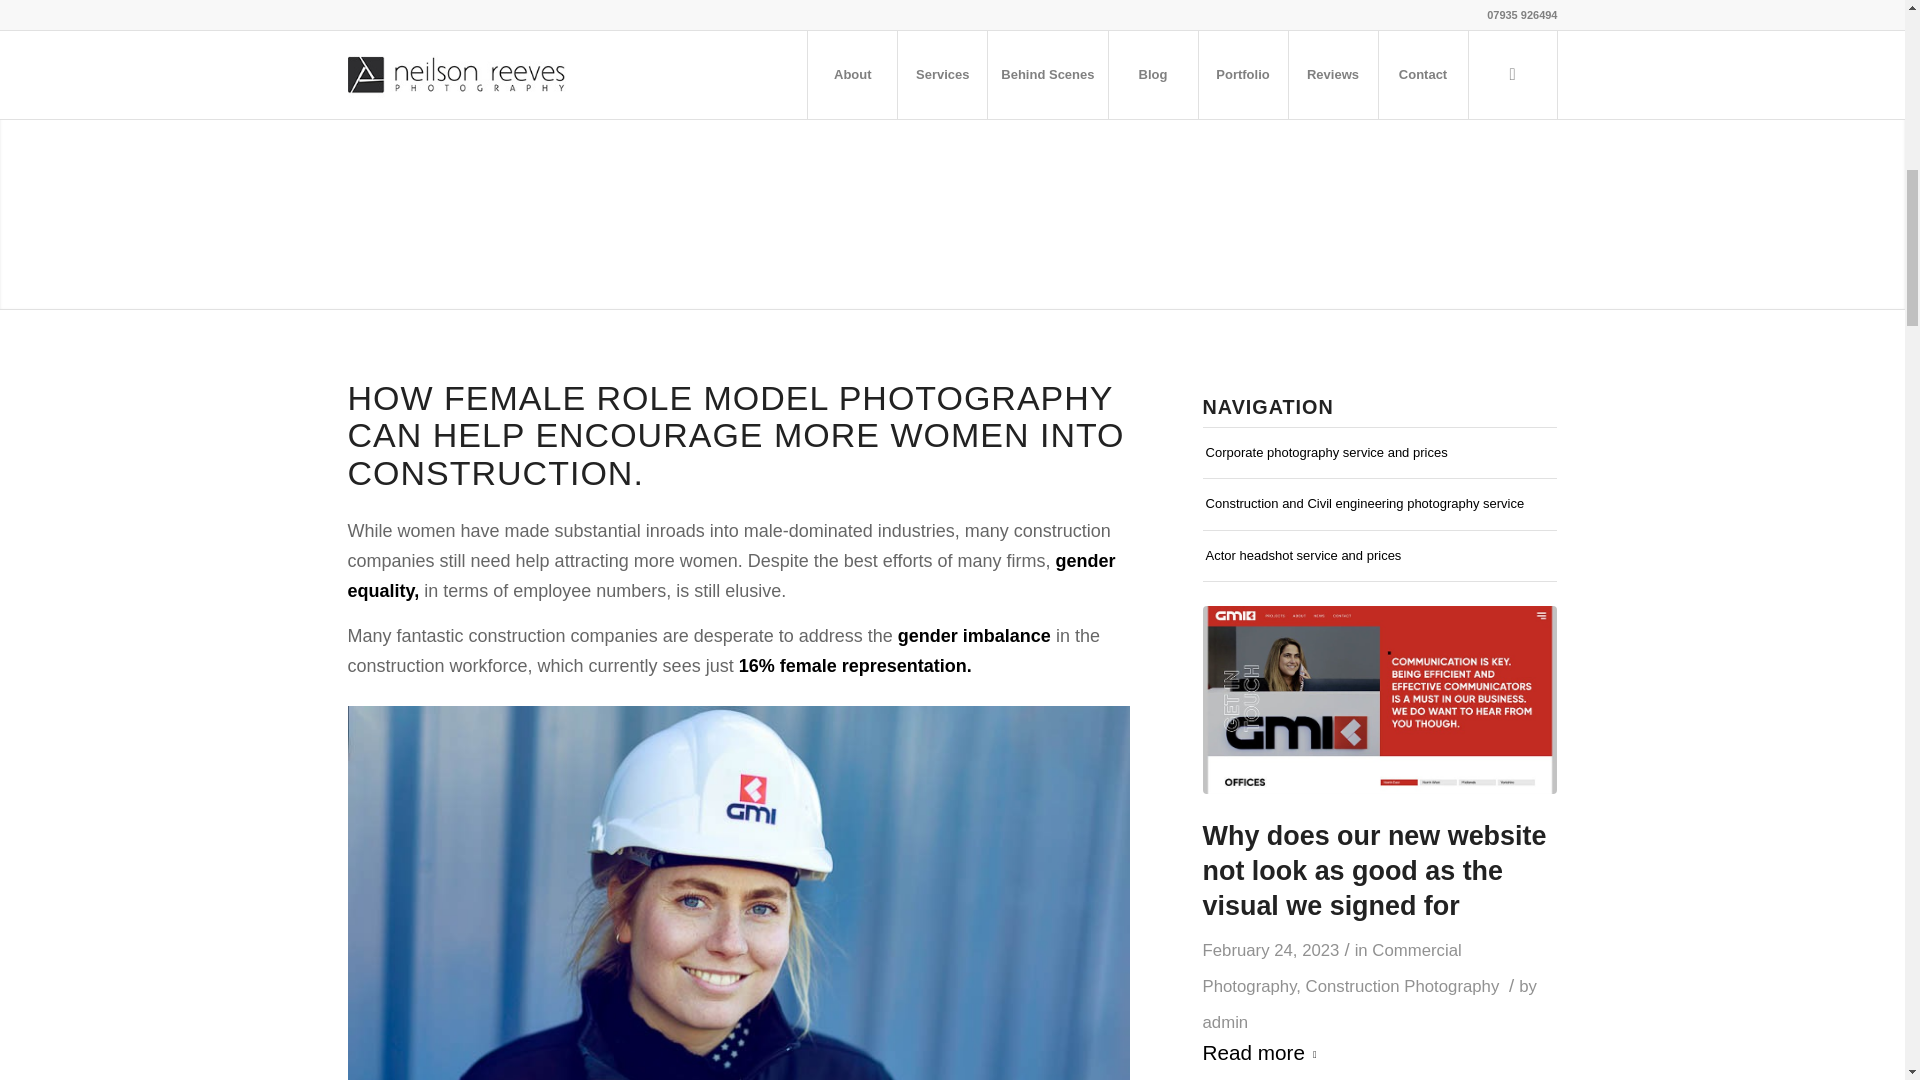 This screenshot has width=1920, height=1080. I want to click on Corporate photography service and prices, so click(1380, 452).